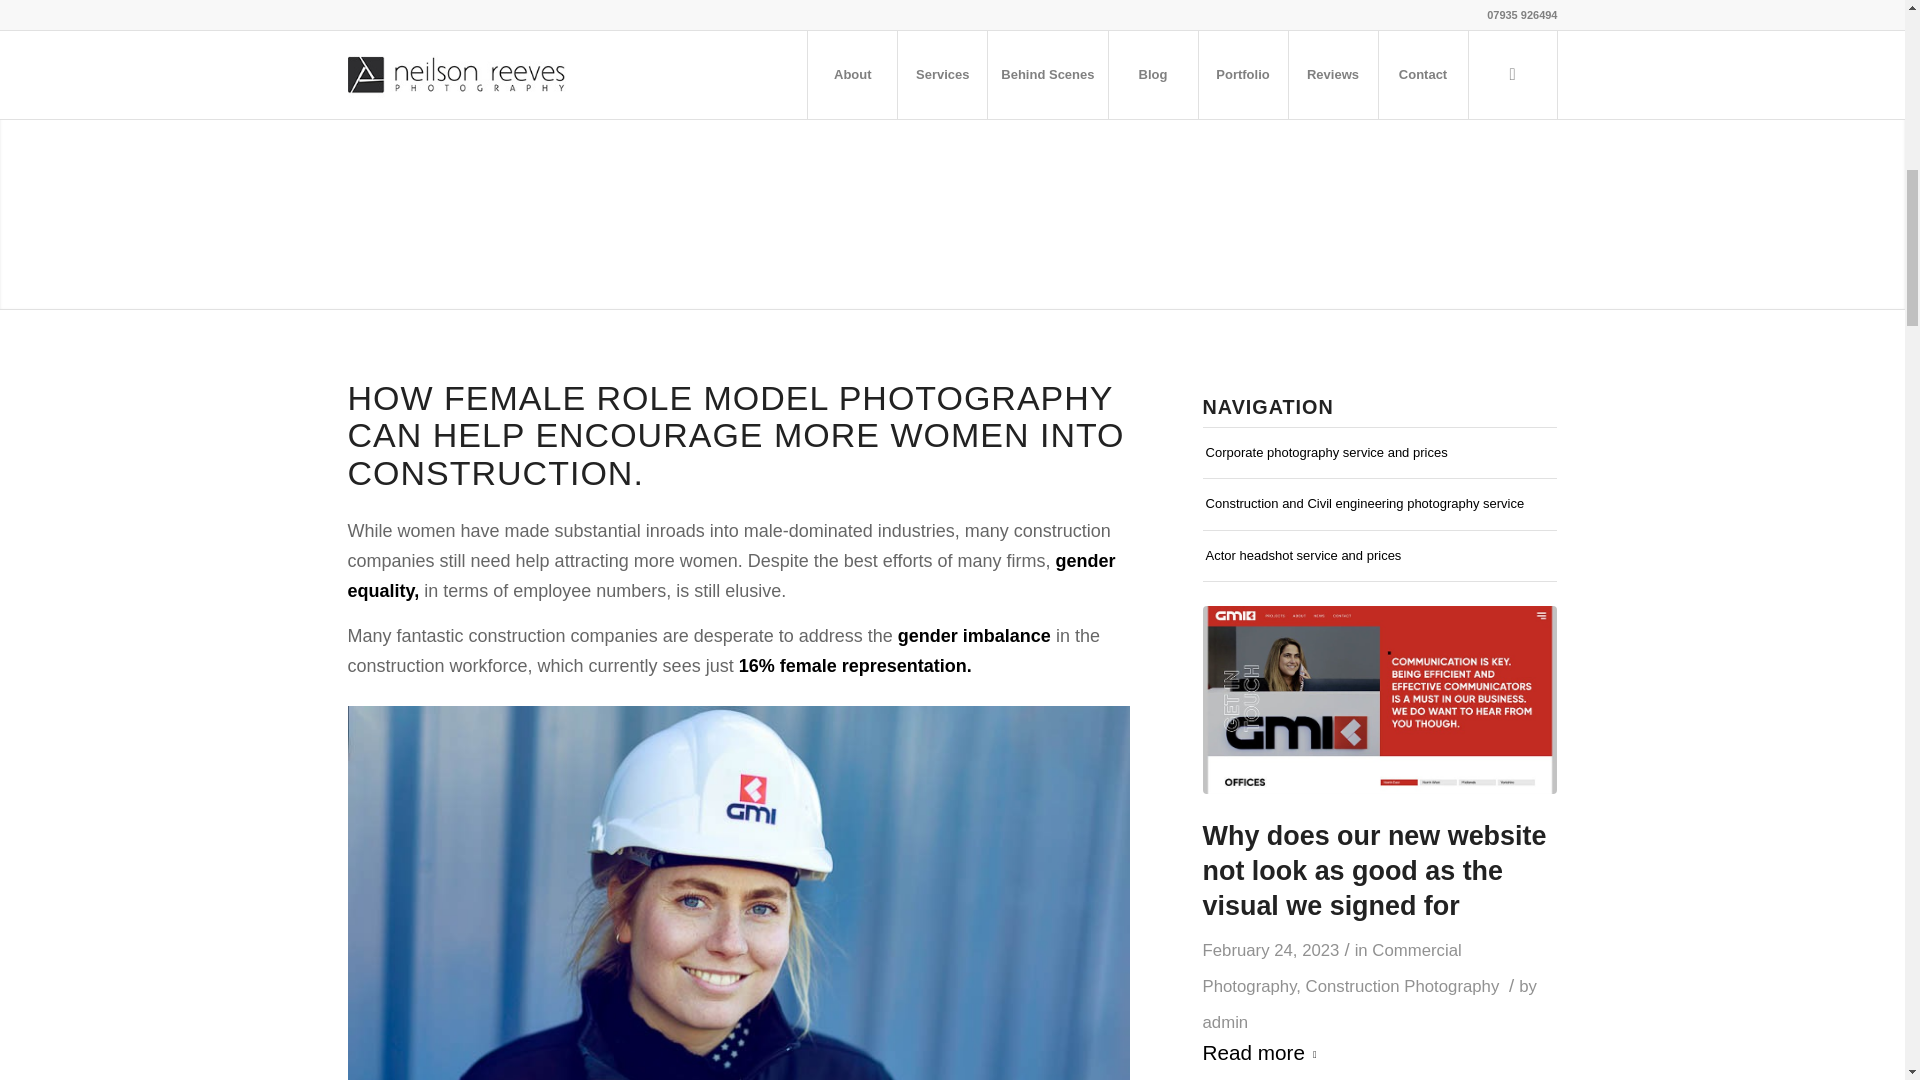 This screenshot has width=1920, height=1080. I want to click on Corporate photography service and prices, so click(1380, 452).